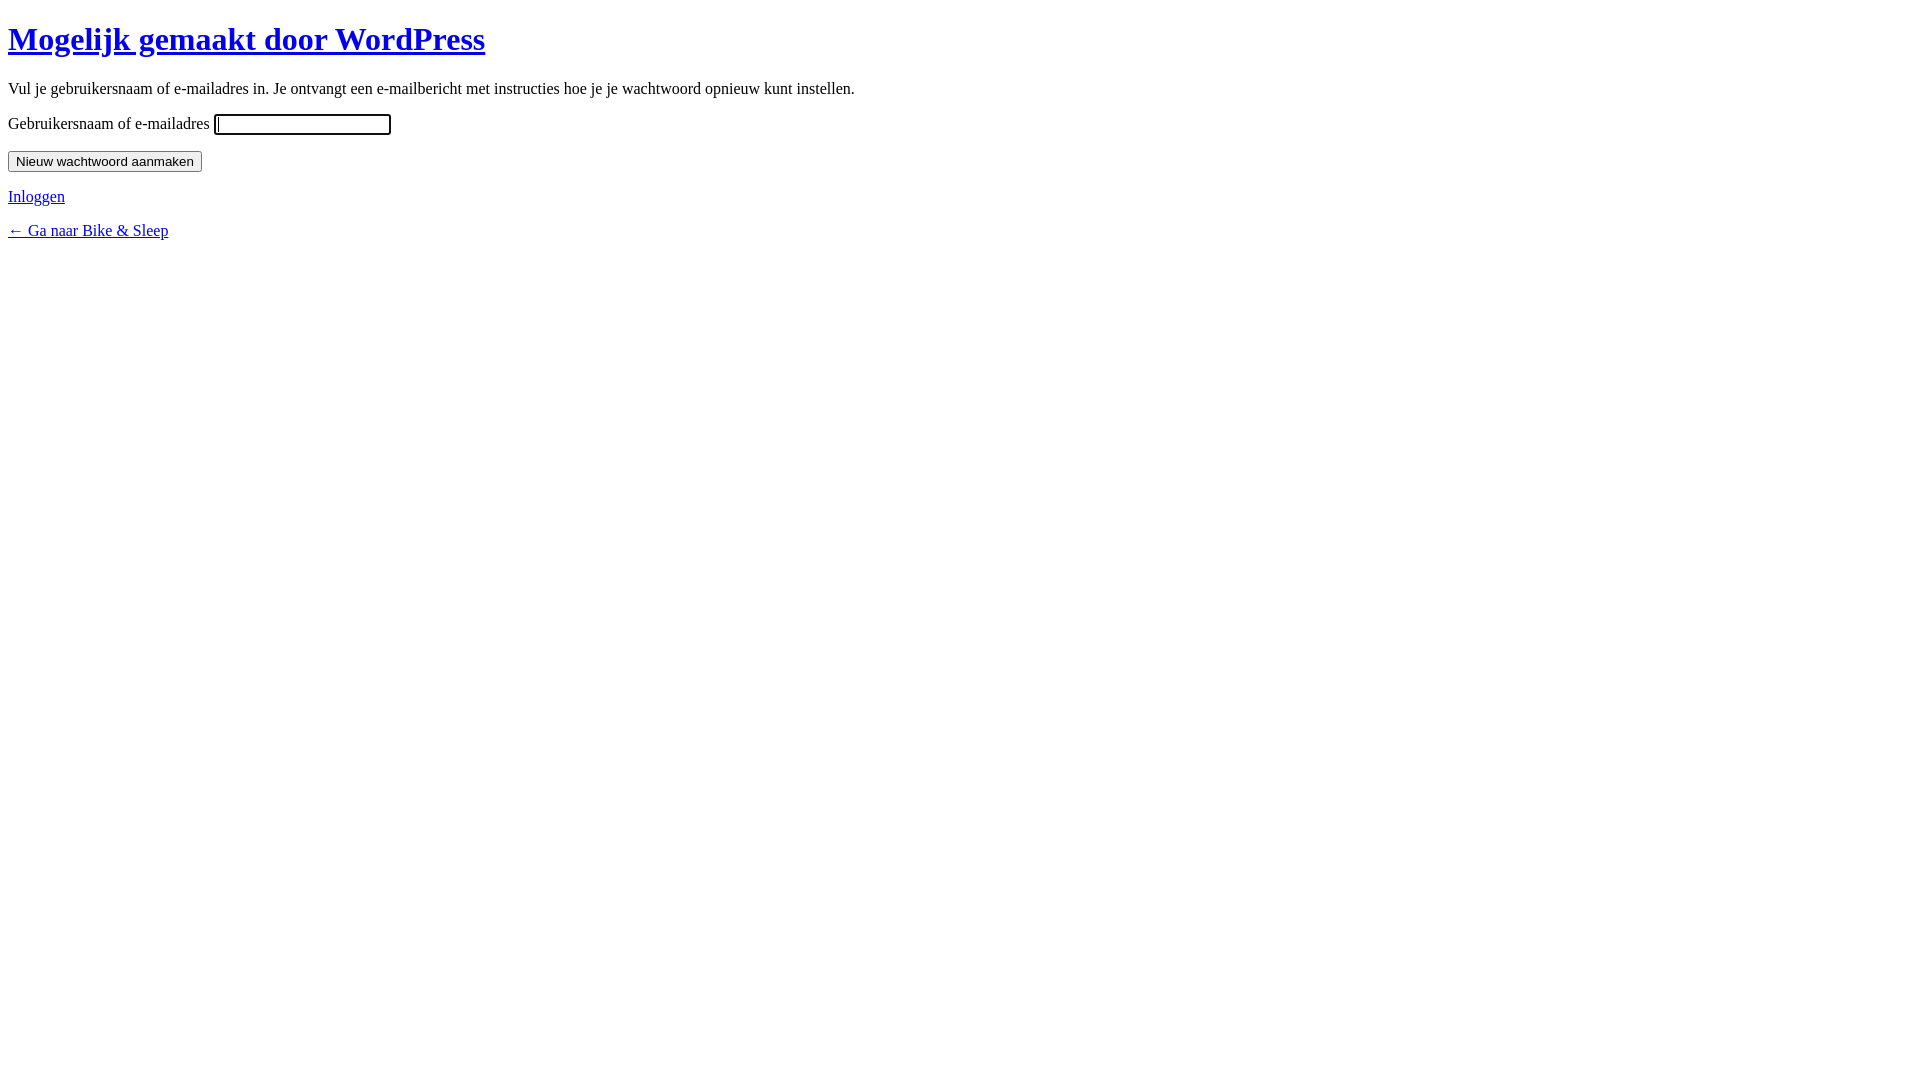 The width and height of the screenshot is (1920, 1080). Describe the element at coordinates (246, 39) in the screenshot. I see `Mogelijk gemaakt door WordPress` at that location.